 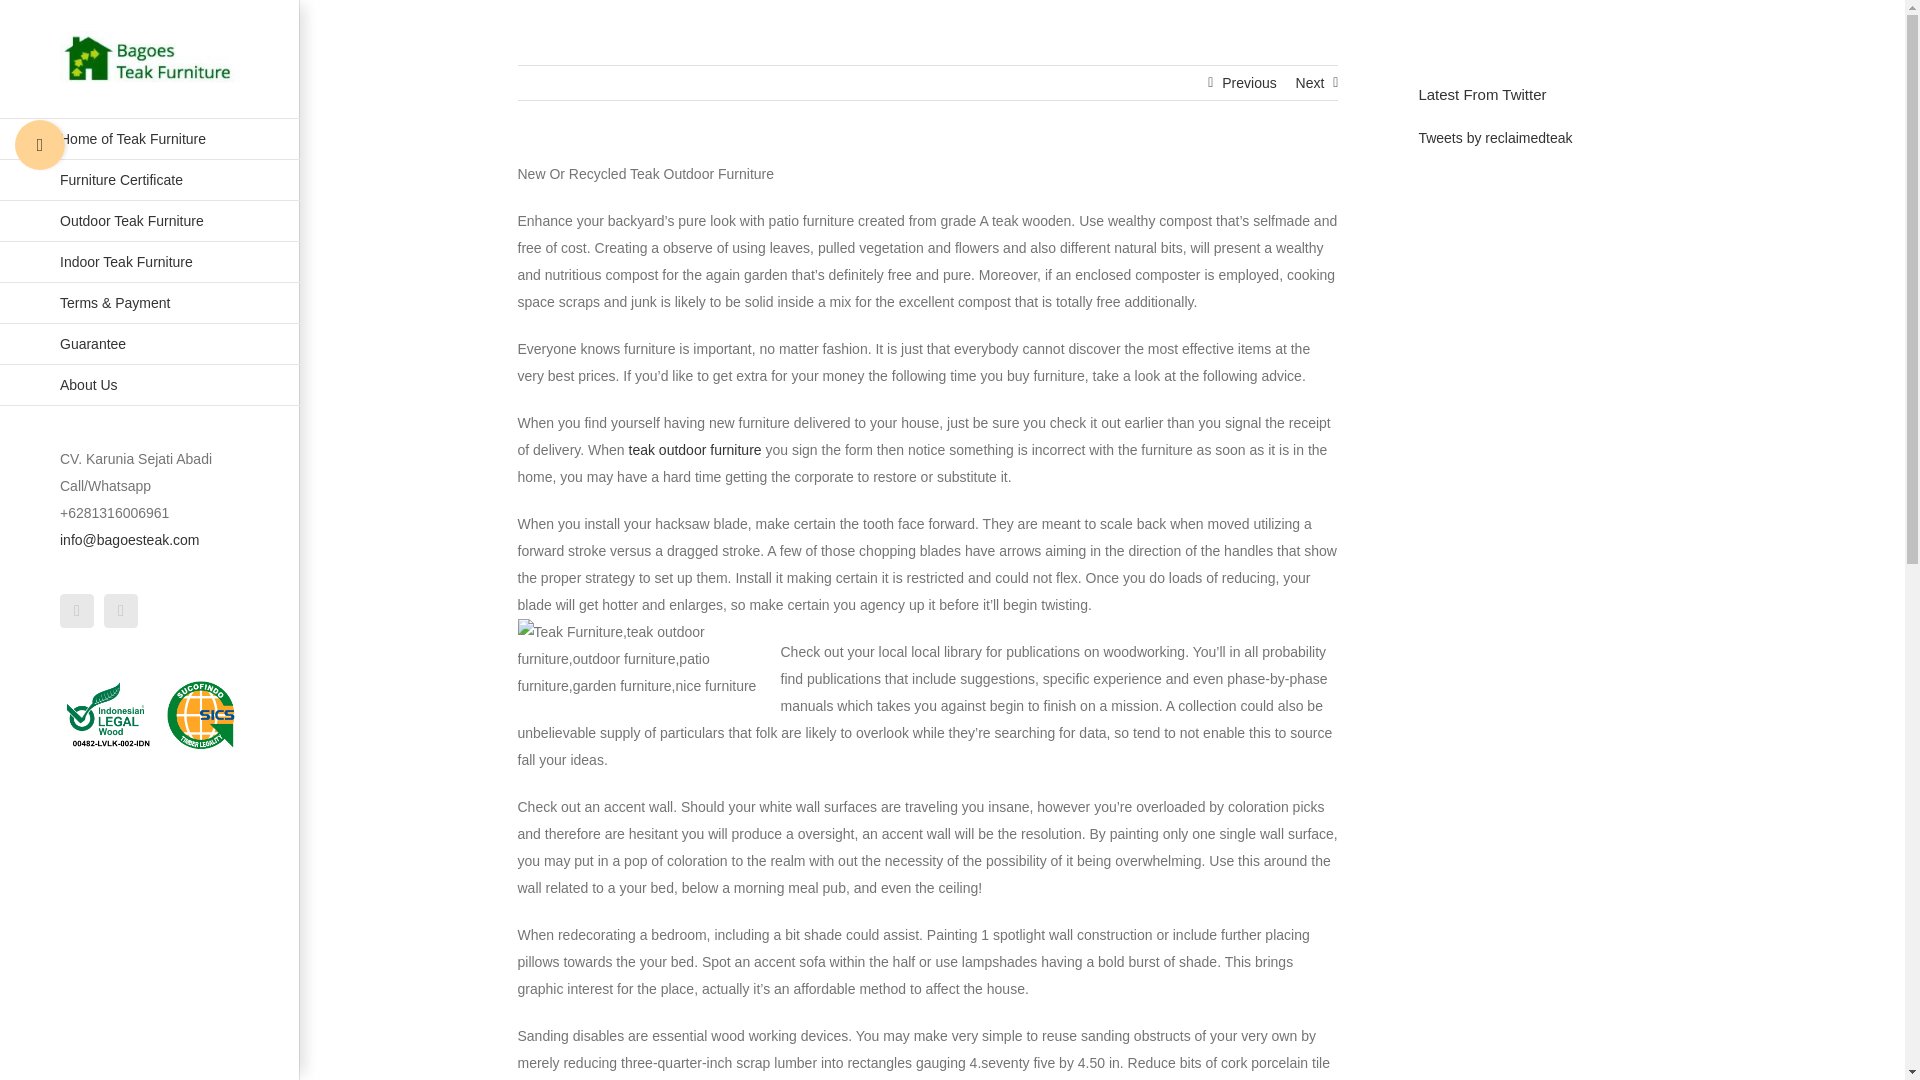 What do you see at coordinates (150, 180) in the screenshot?
I see `Furniture Certificate` at bounding box center [150, 180].